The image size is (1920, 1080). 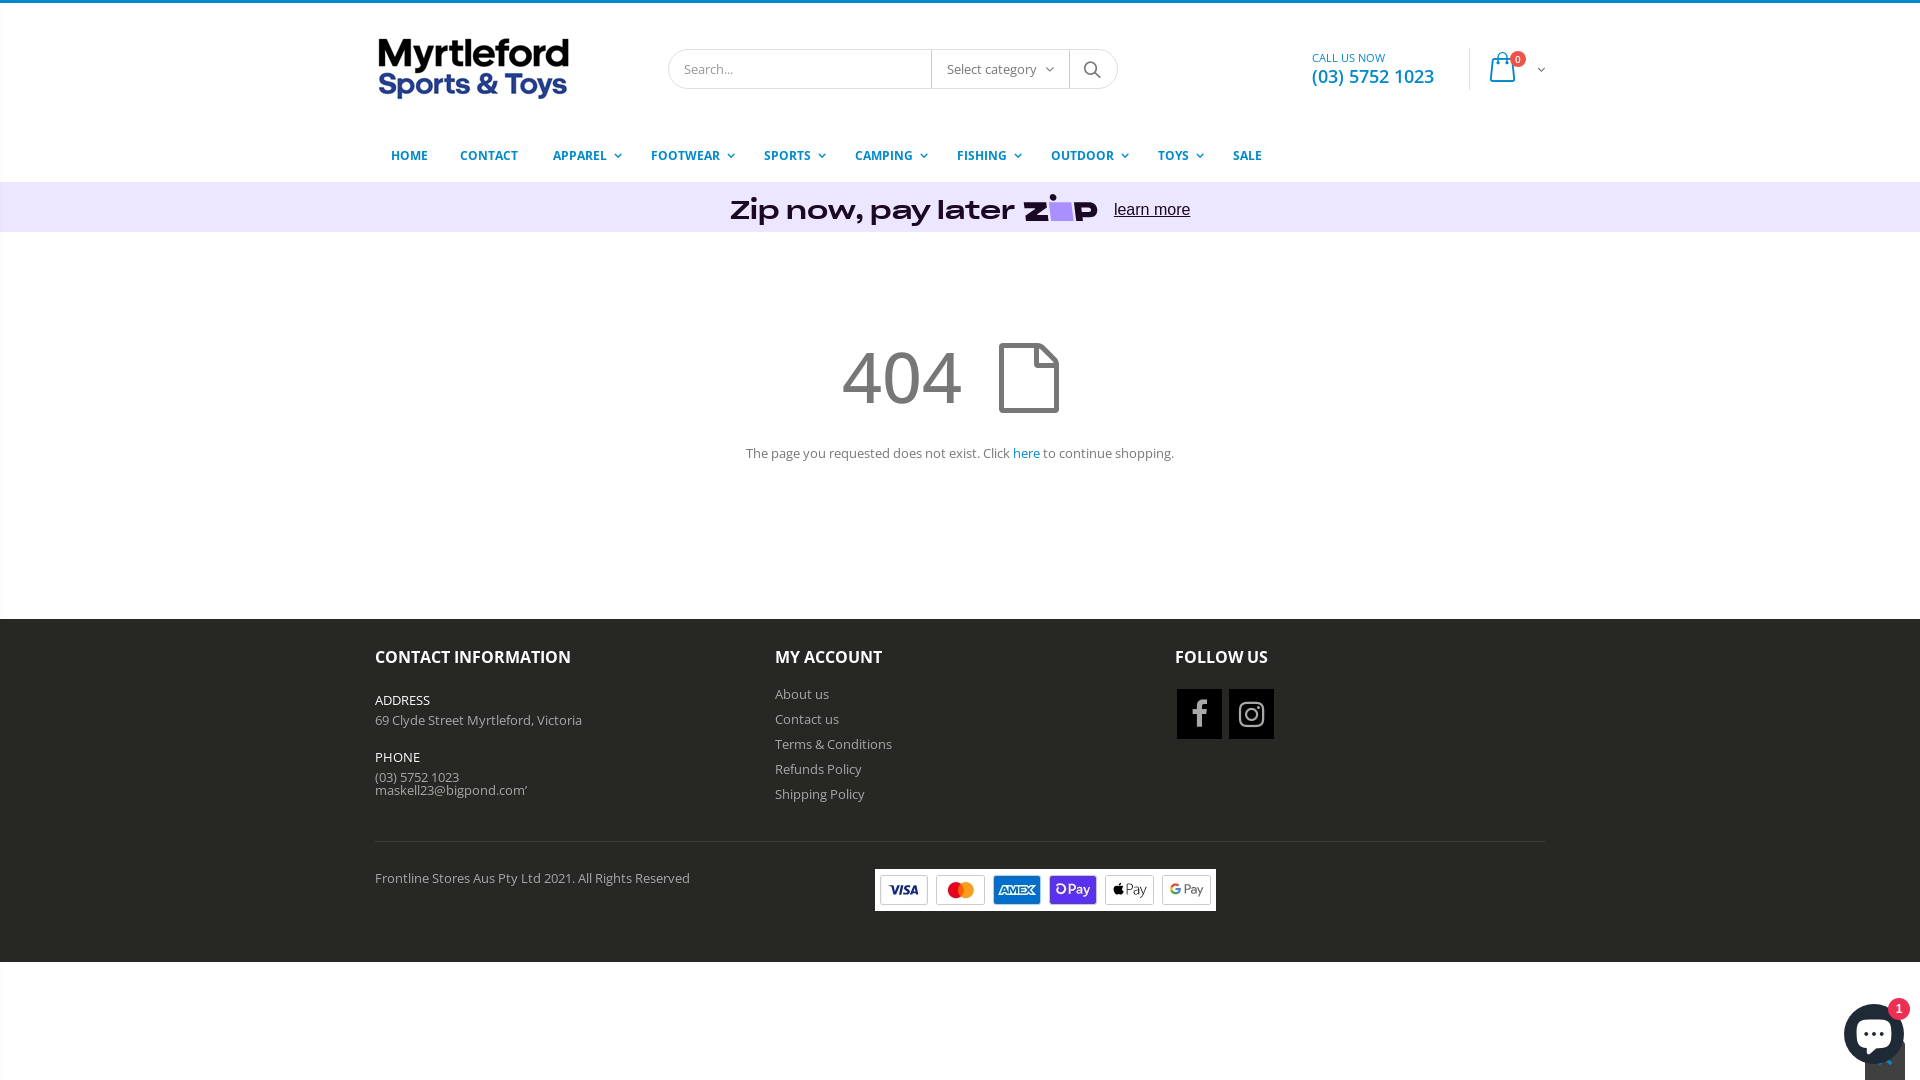 I want to click on FISHING, so click(x=986, y=156).